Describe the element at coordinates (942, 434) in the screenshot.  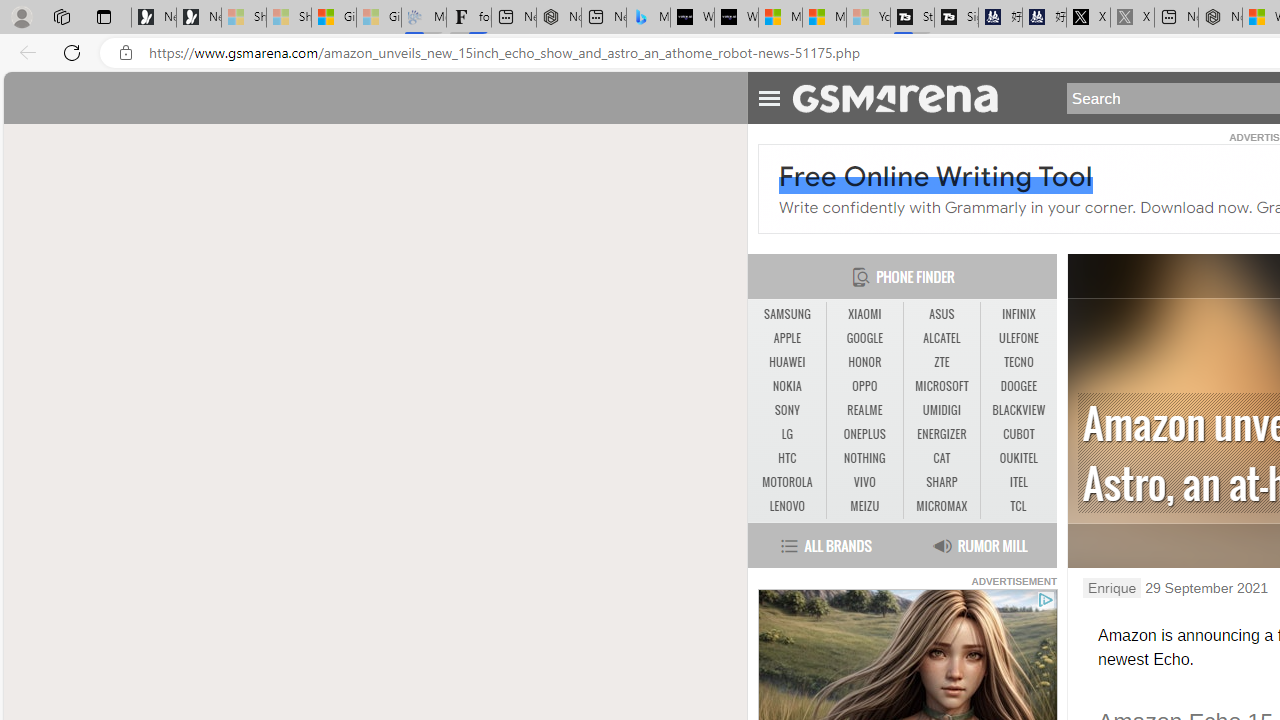
I see `ENERGIZER` at that location.